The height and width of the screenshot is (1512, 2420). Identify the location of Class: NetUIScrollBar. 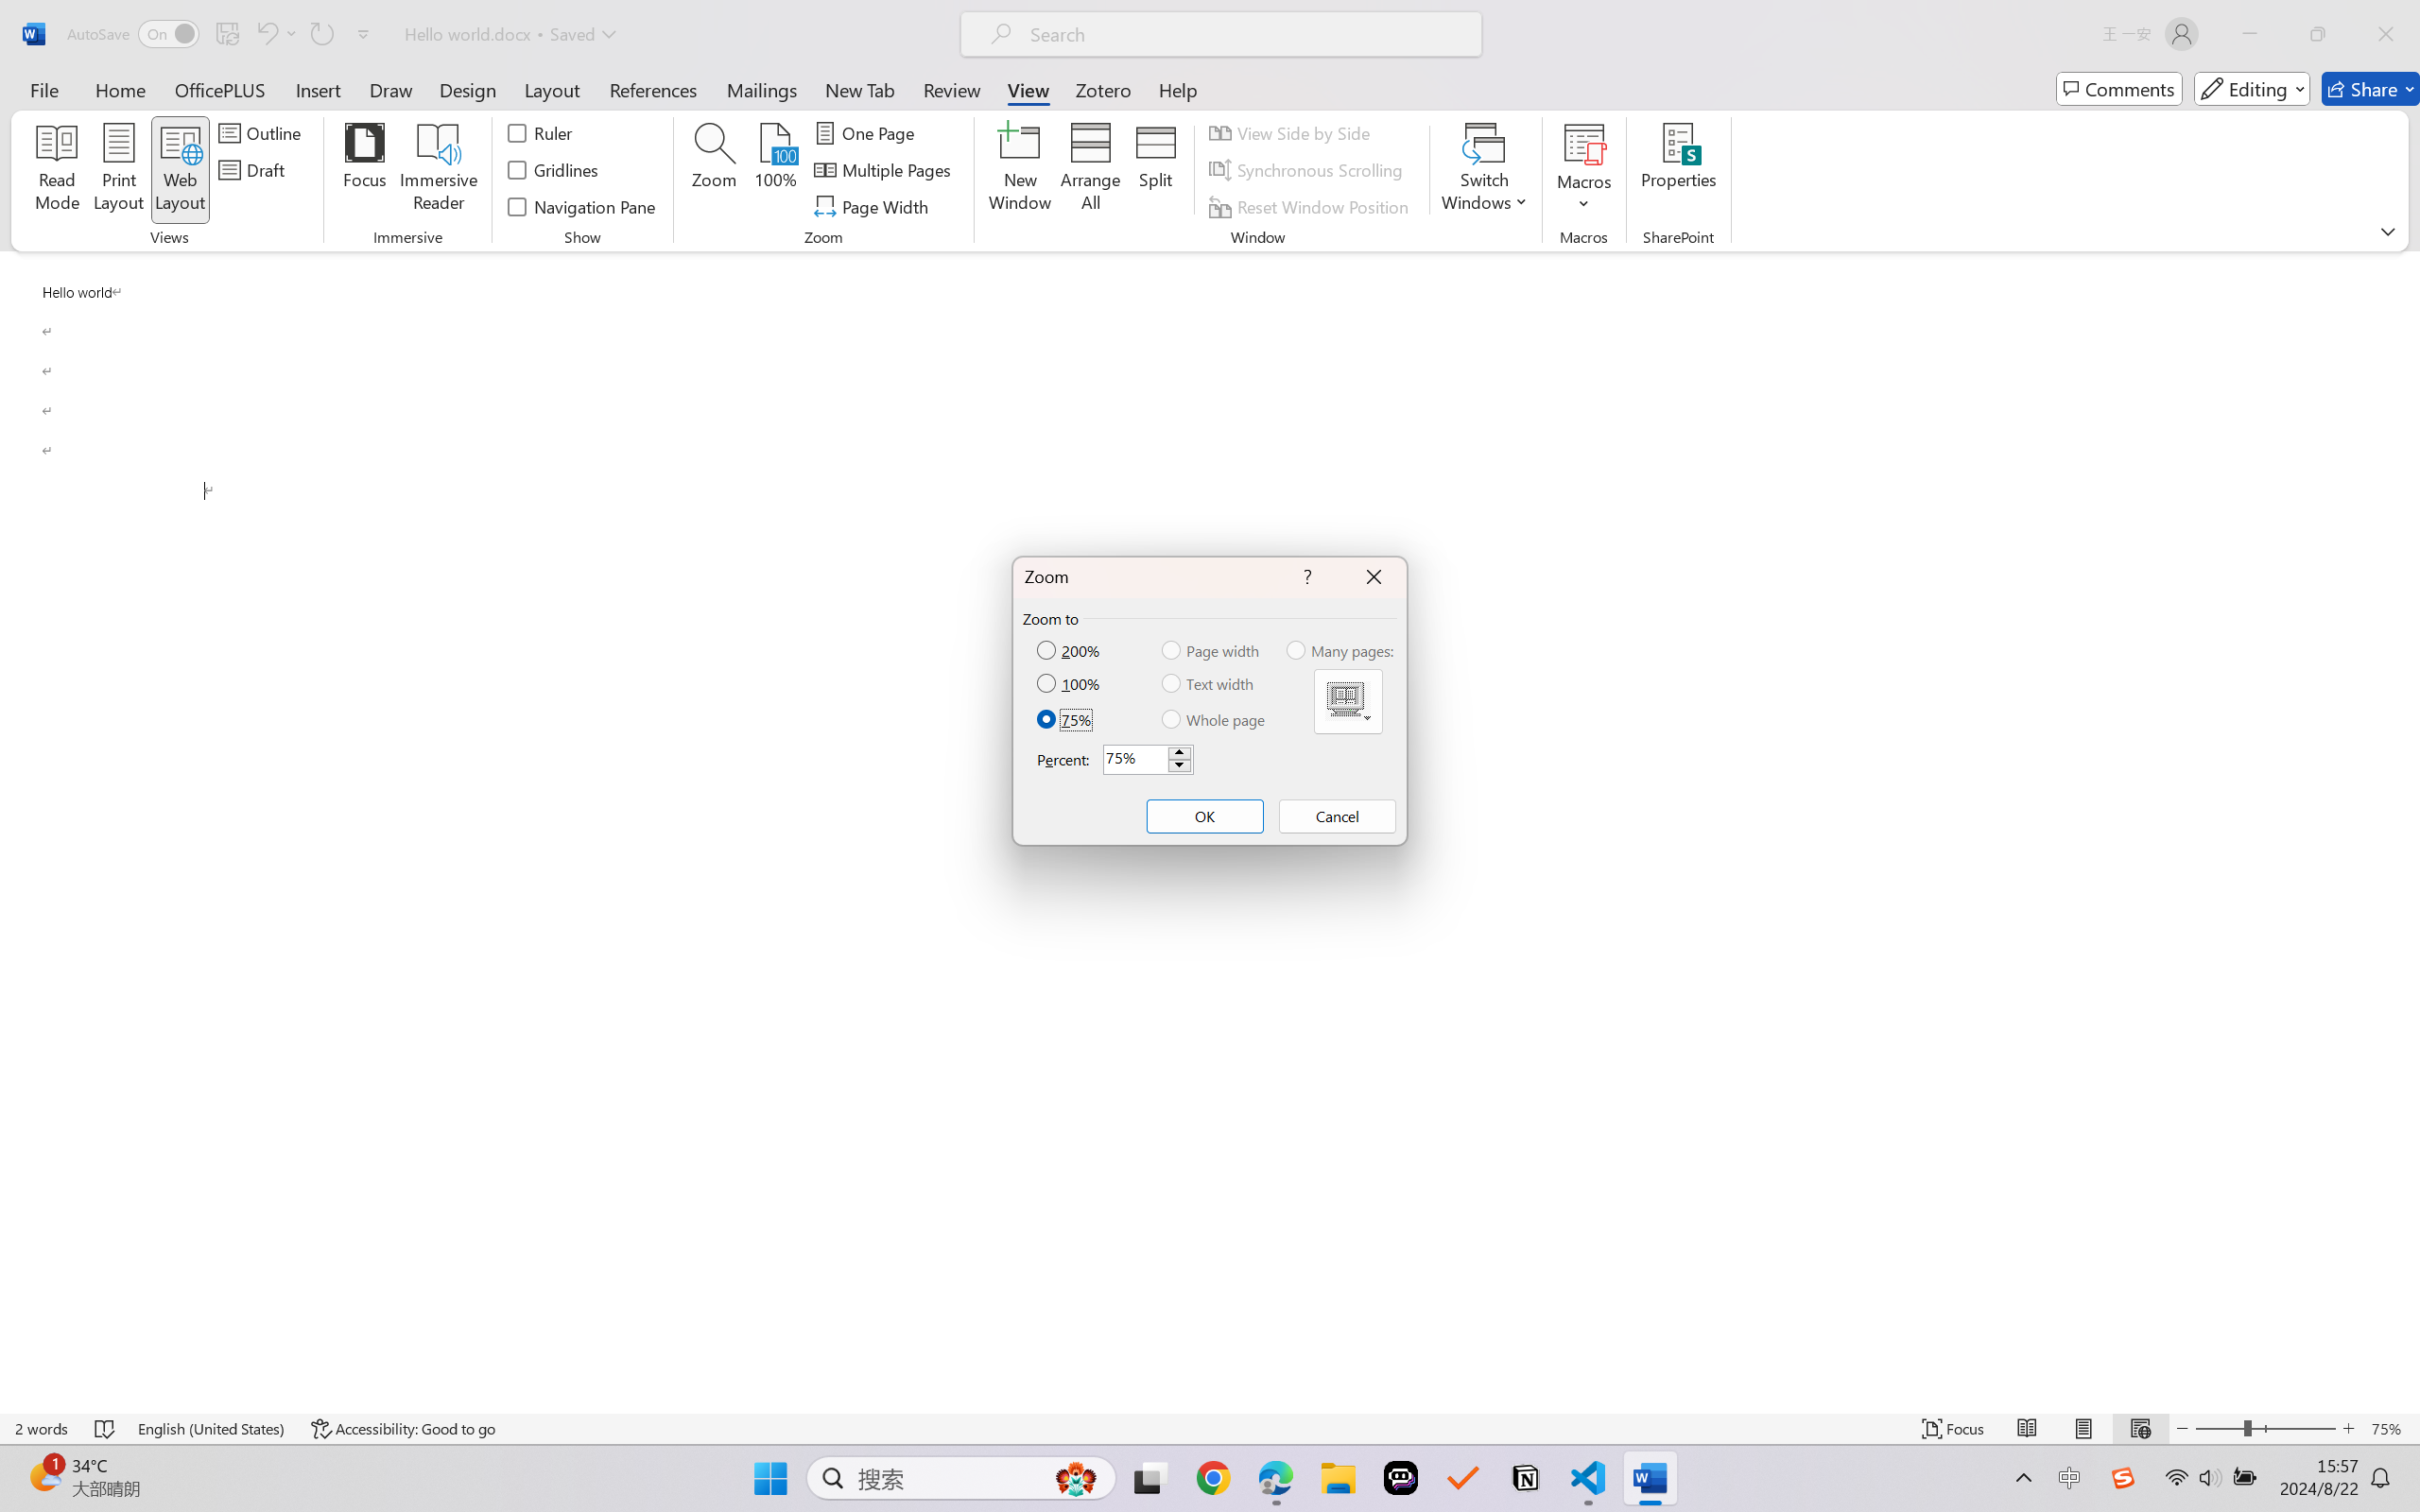
(2408, 832).